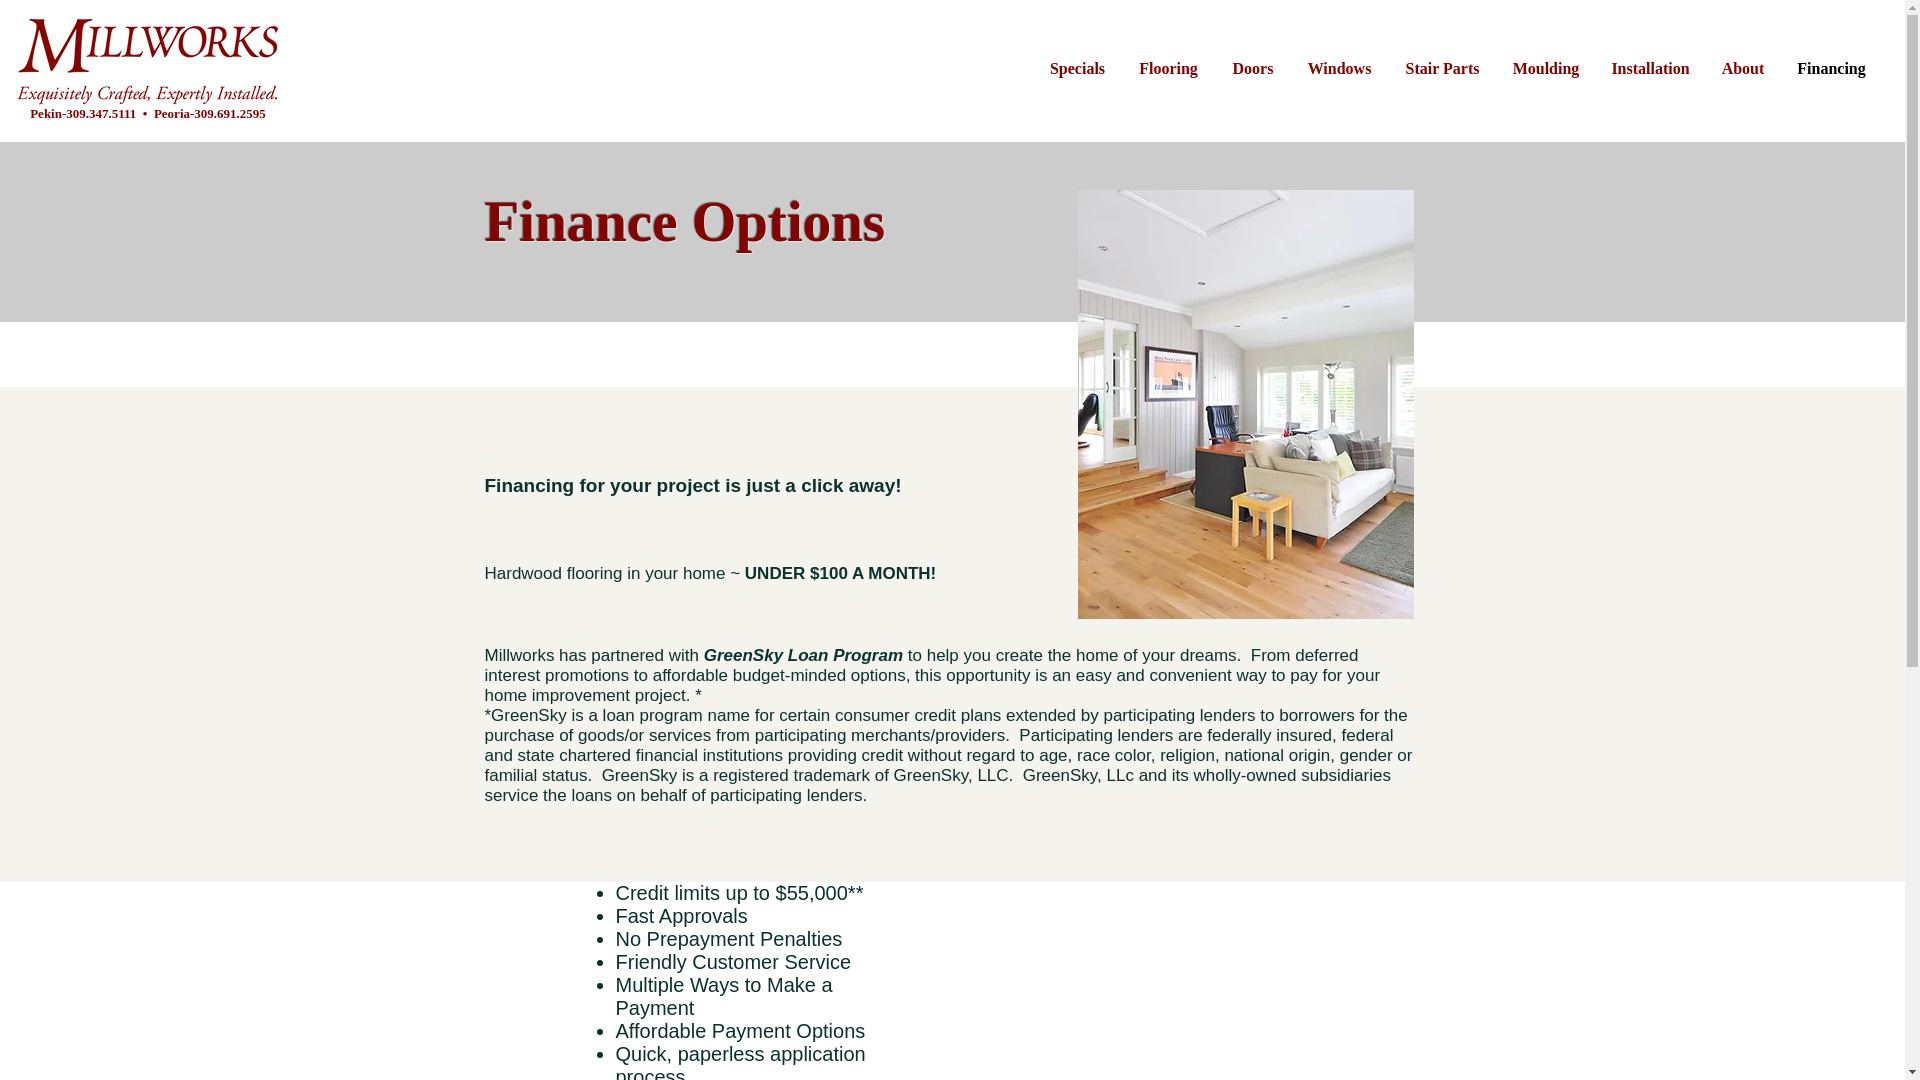 The image size is (1920, 1080). I want to click on Peoria-309.691.2595, so click(210, 112).